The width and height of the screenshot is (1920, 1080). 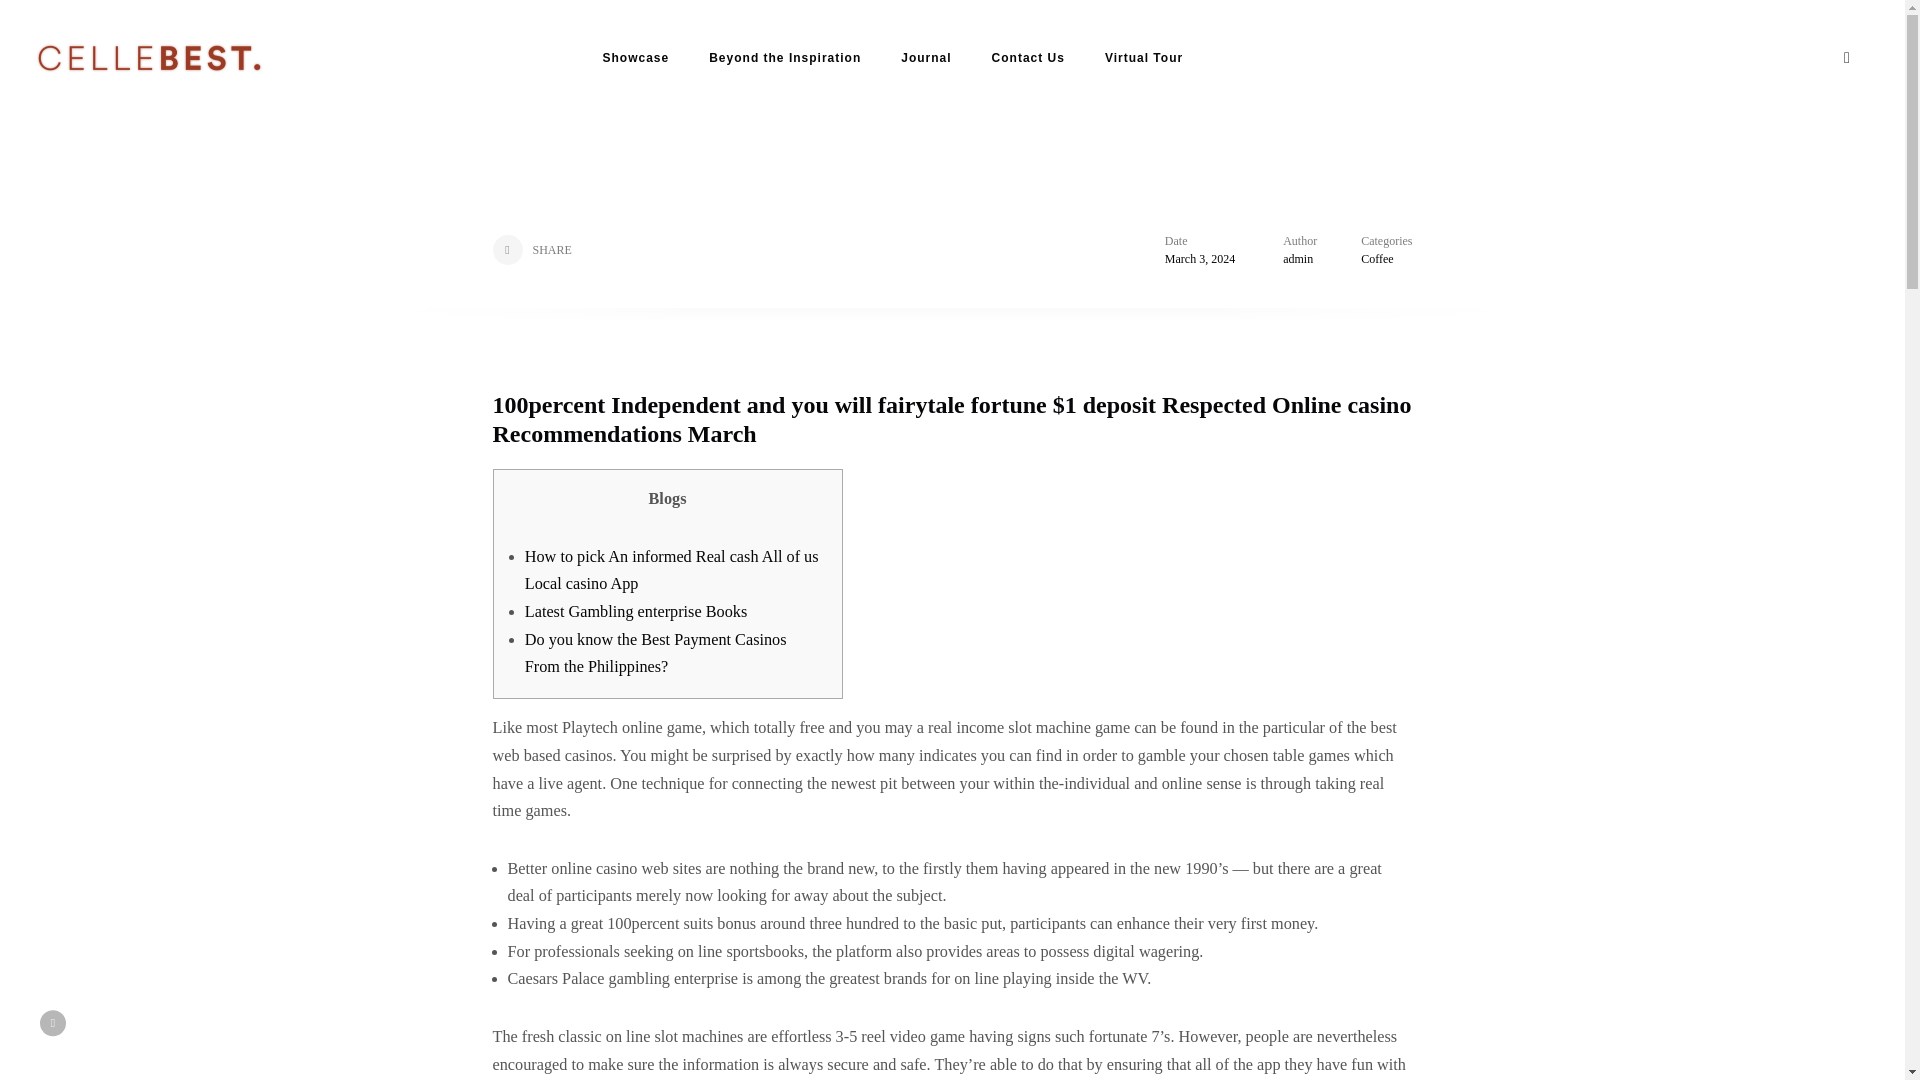 I want to click on Coffee, so click(x=1377, y=258).